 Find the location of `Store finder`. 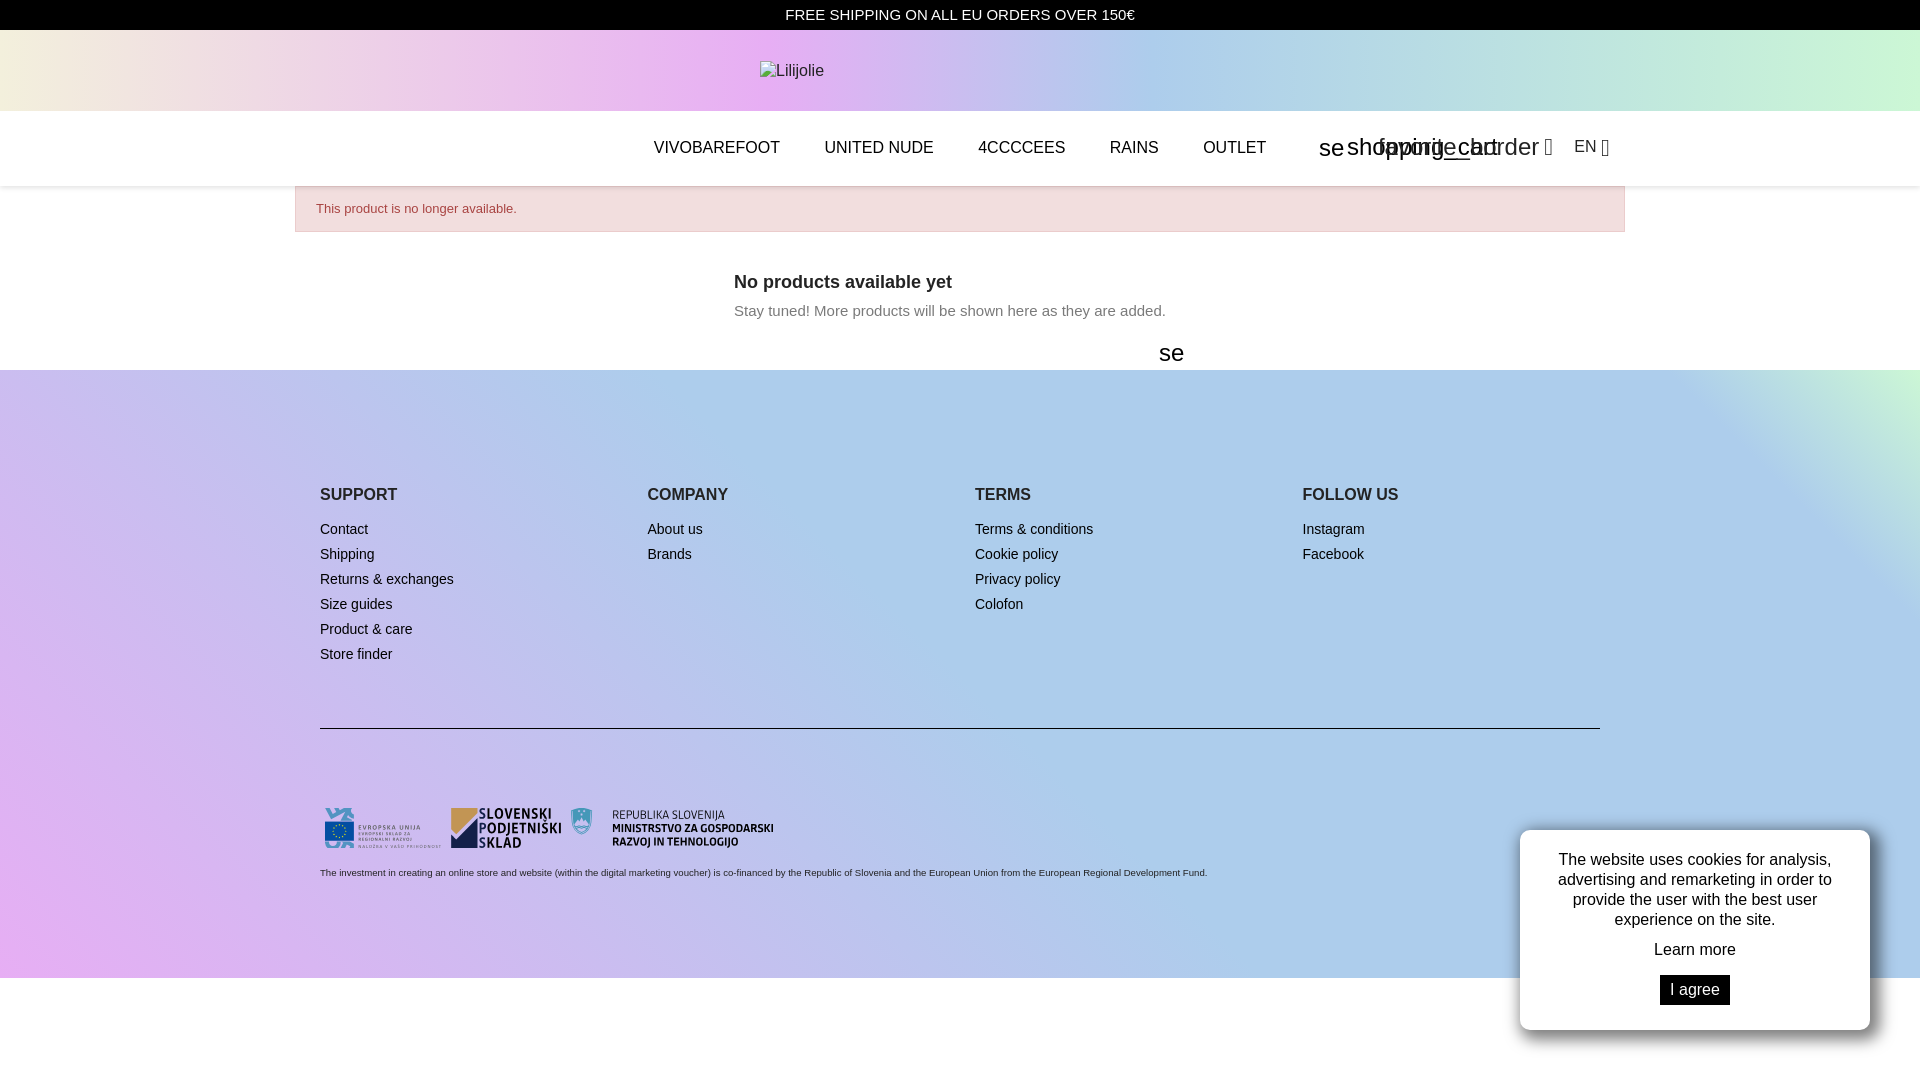

Store finder is located at coordinates (356, 654).